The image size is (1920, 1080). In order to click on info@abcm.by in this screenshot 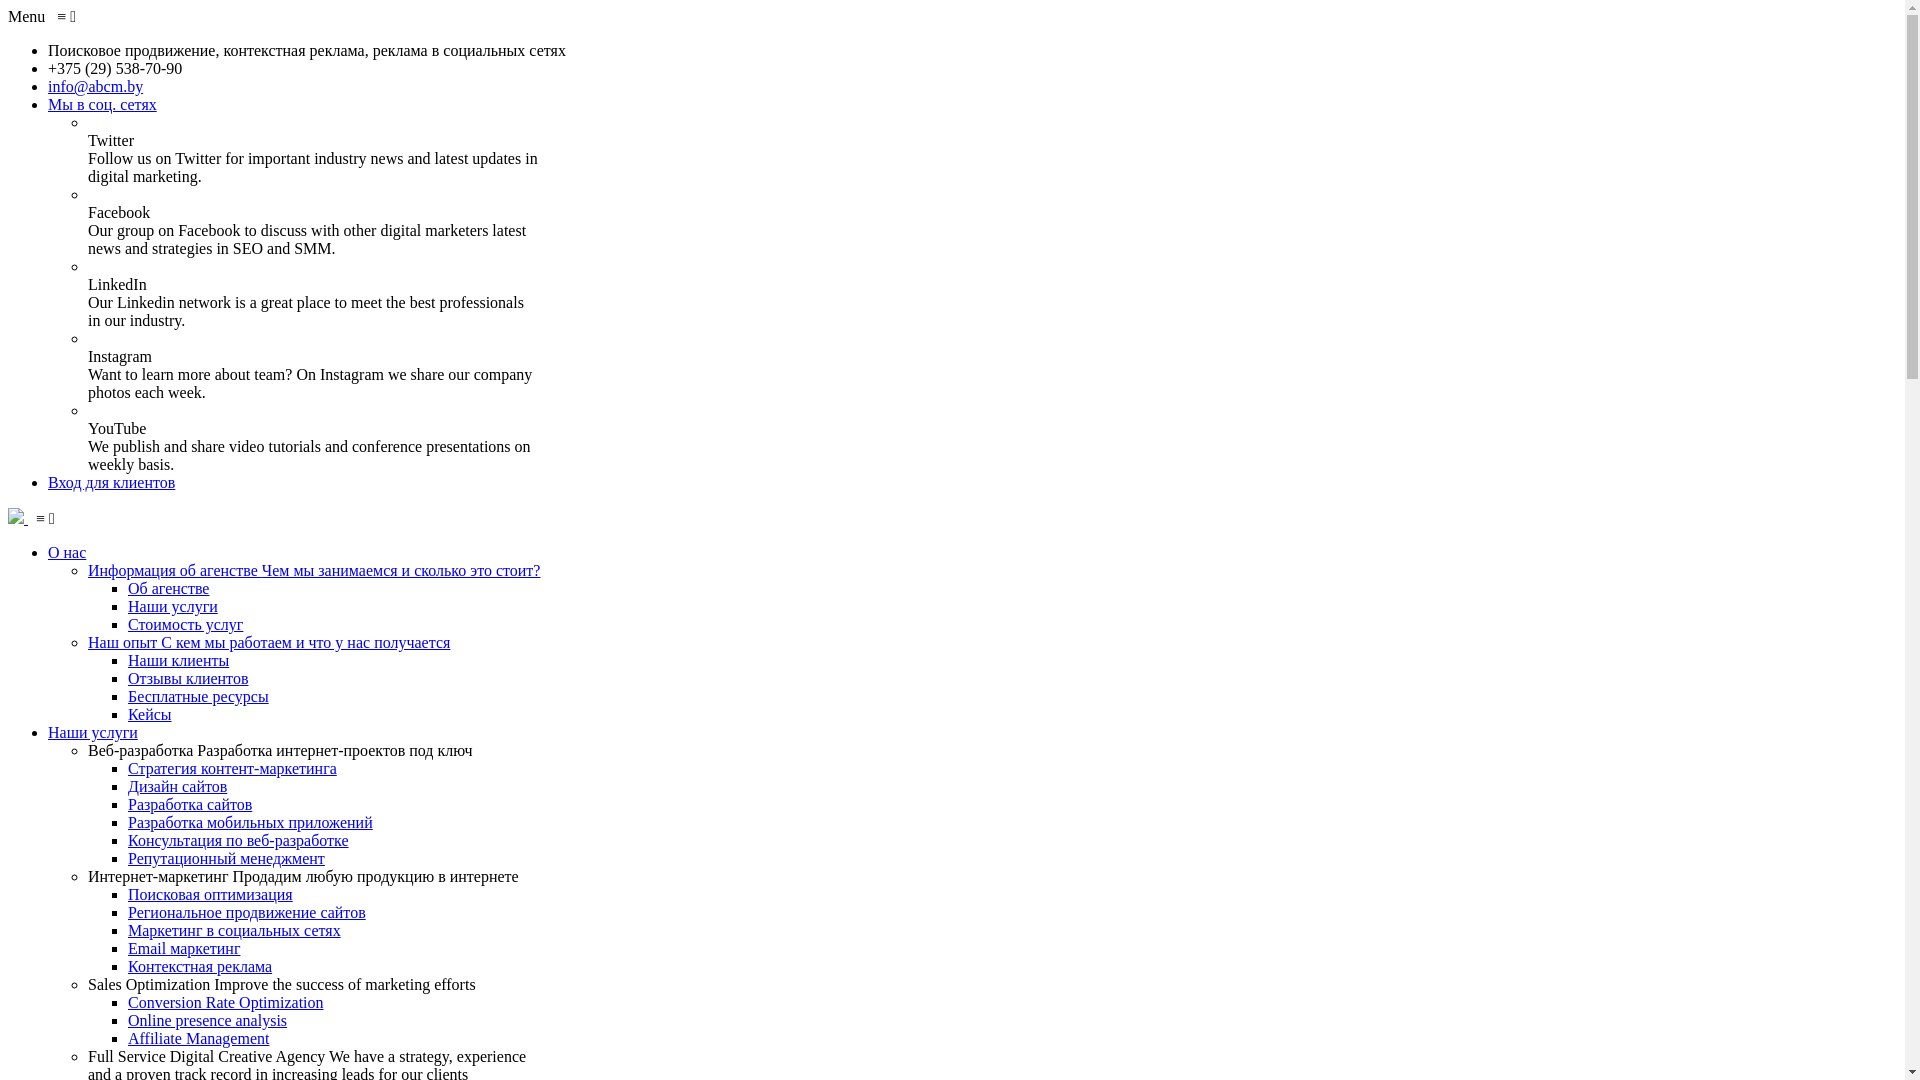, I will do `click(96, 86)`.